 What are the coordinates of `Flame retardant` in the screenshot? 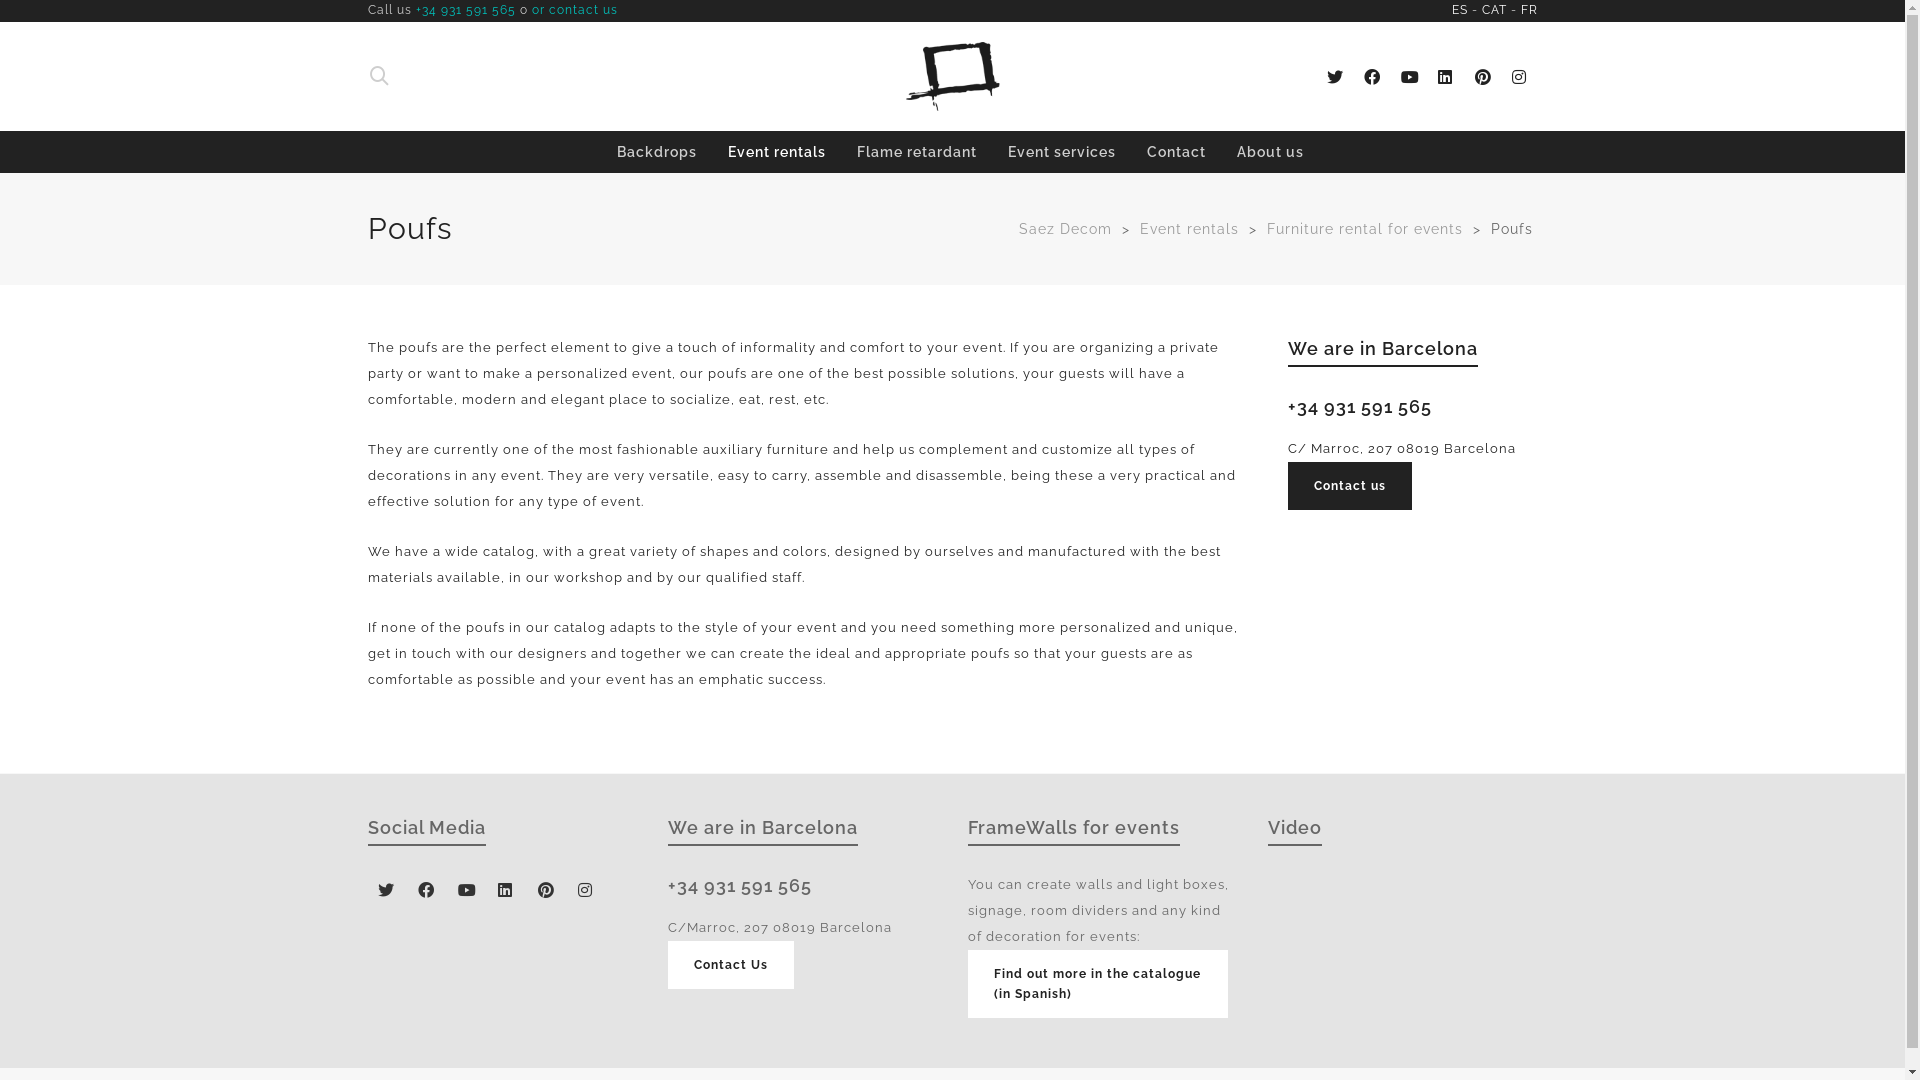 It's located at (917, 152).